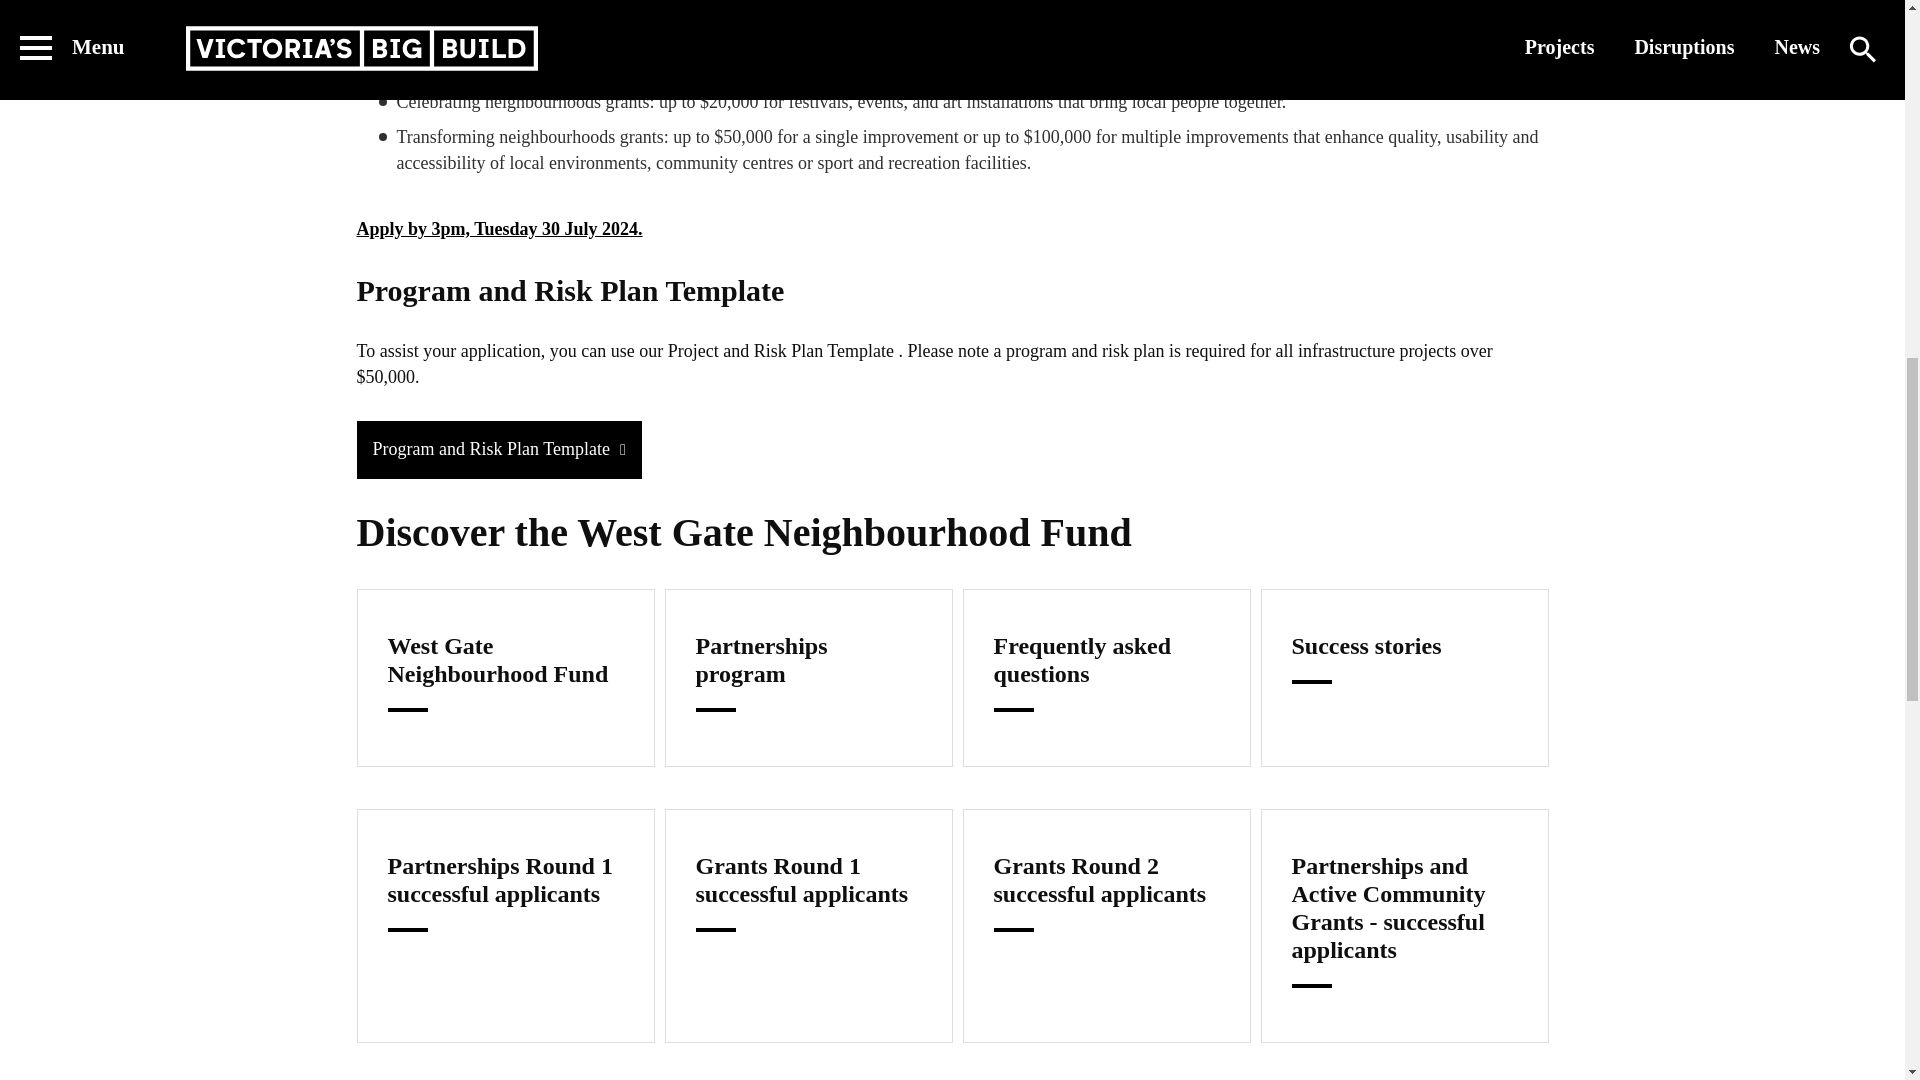 The width and height of the screenshot is (1920, 1080). I want to click on Frequently asked questions, so click(1105, 677).